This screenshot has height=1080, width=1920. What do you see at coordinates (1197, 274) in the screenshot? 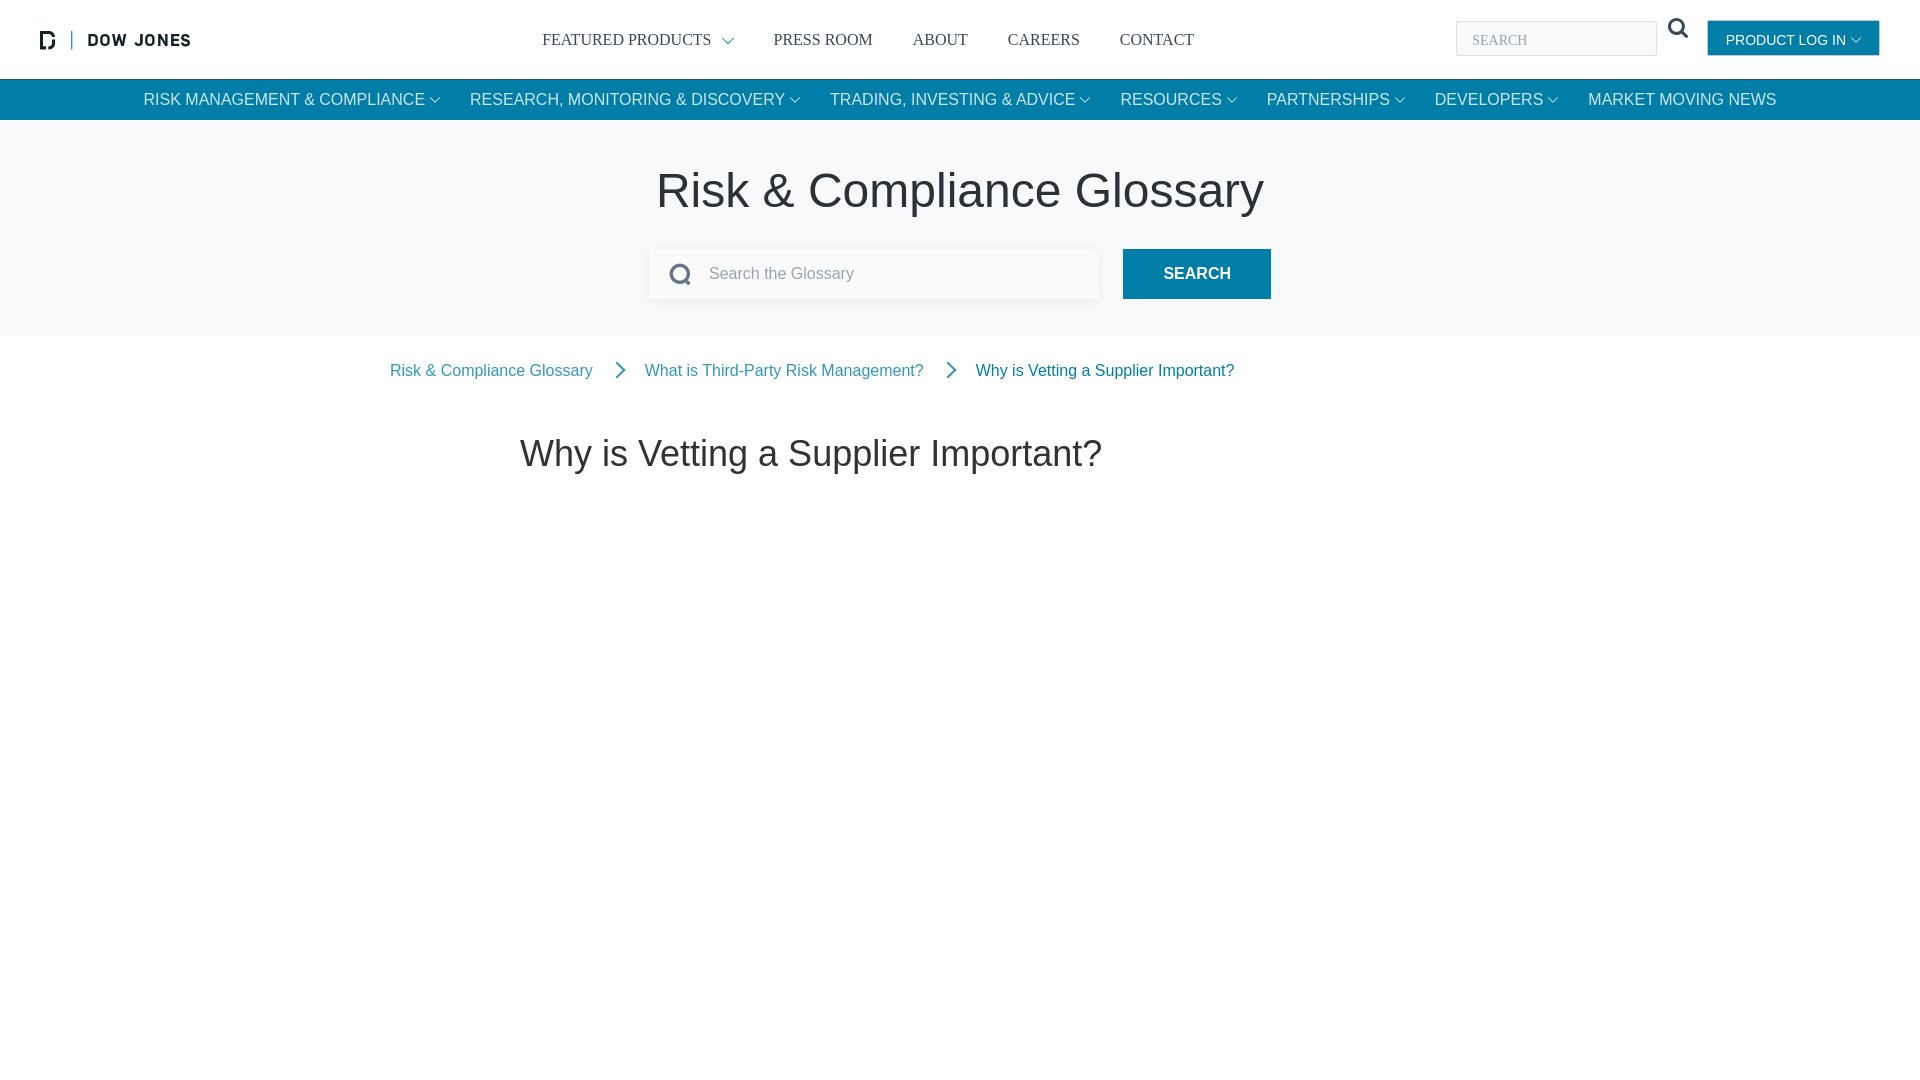
I see `SEARCH` at bounding box center [1197, 274].